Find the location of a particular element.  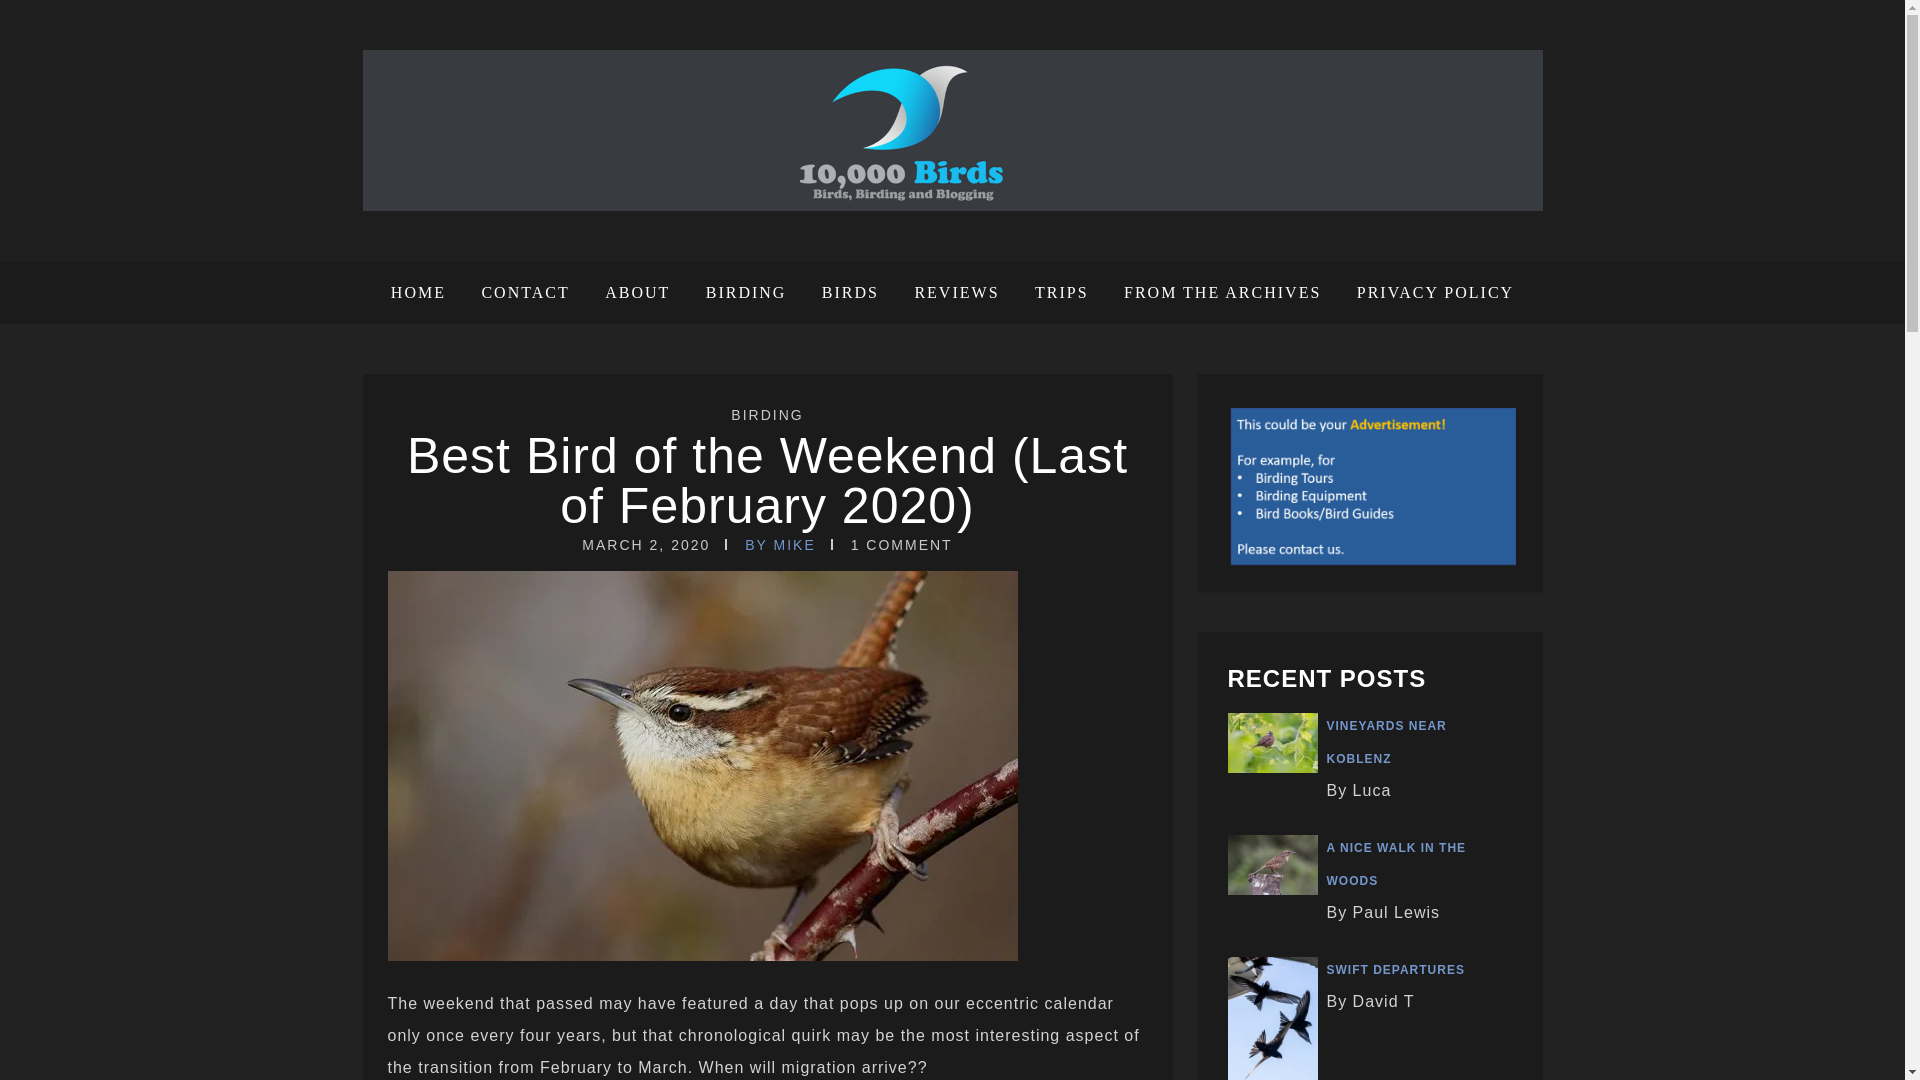

Permanent is located at coordinates (768, 480).